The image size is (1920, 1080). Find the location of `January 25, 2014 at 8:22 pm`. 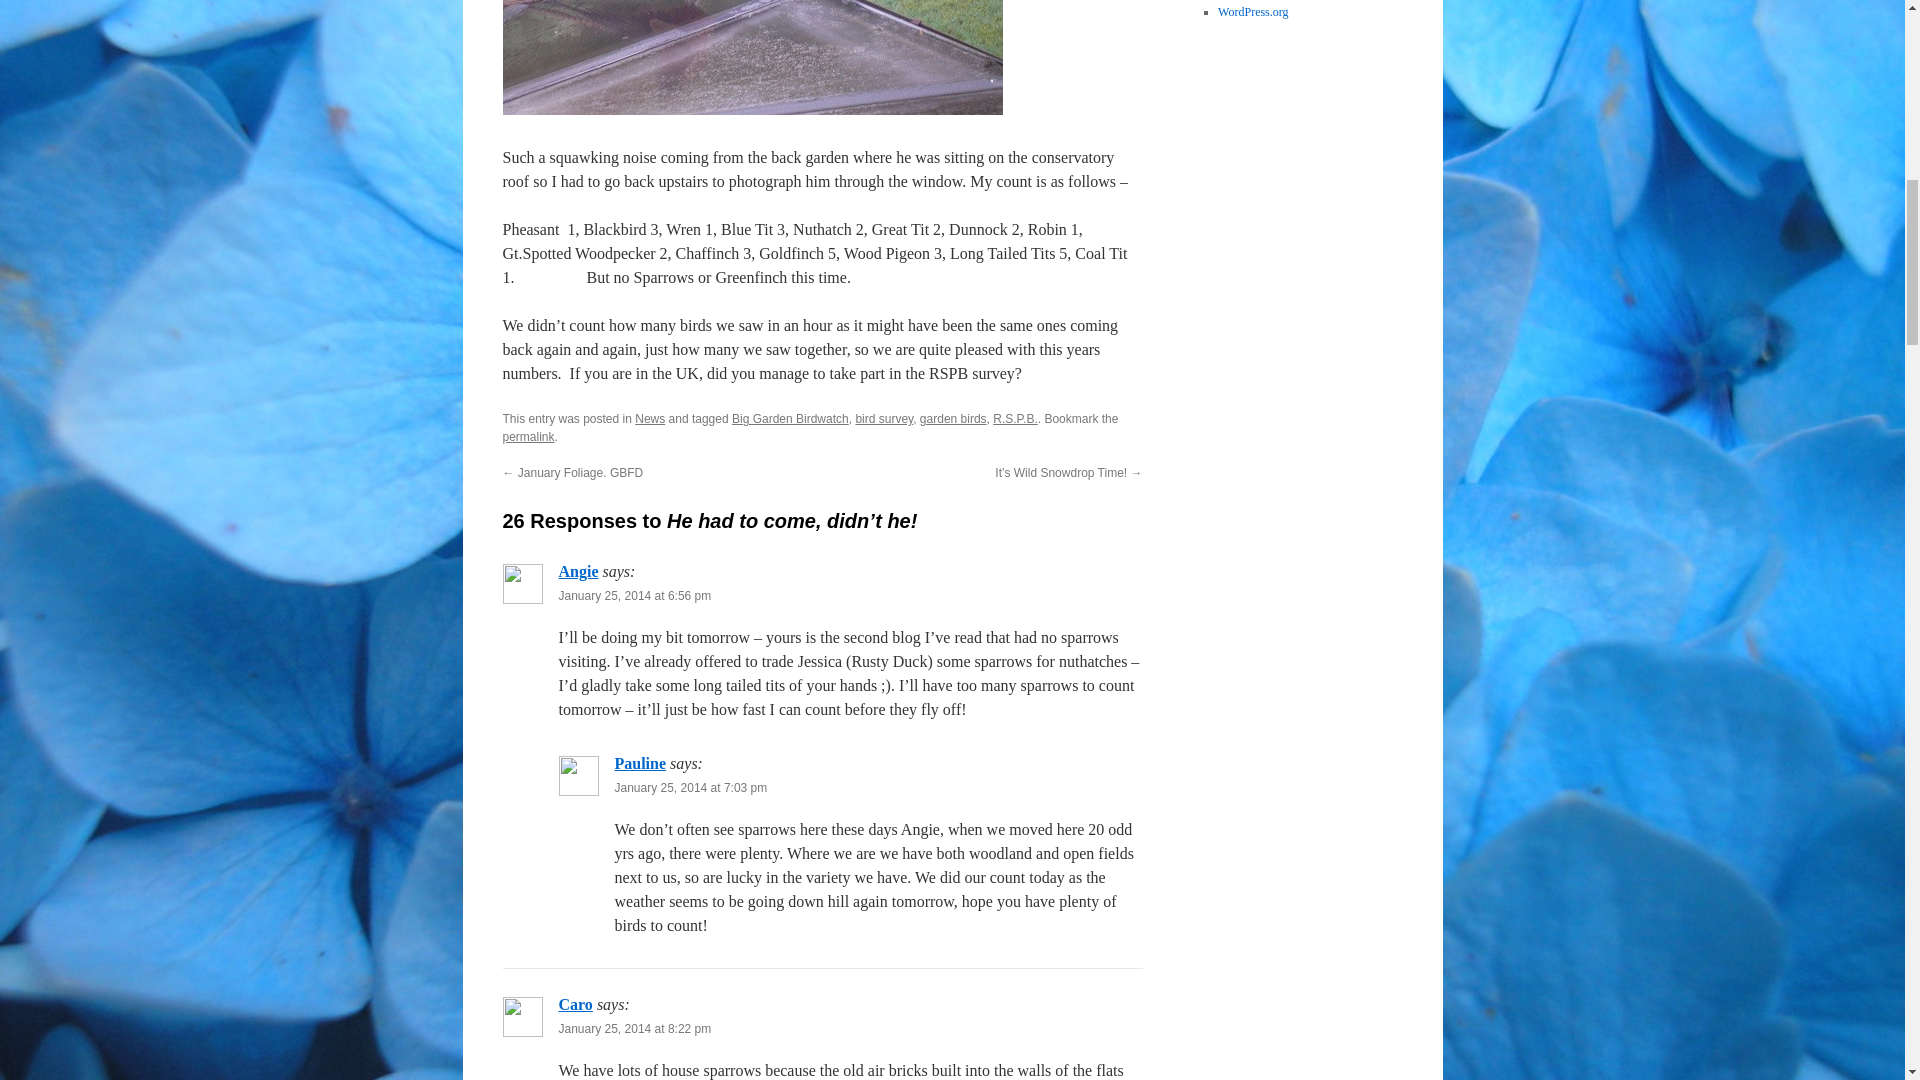

January 25, 2014 at 8:22 pm is located at coordinates (634, 1028).